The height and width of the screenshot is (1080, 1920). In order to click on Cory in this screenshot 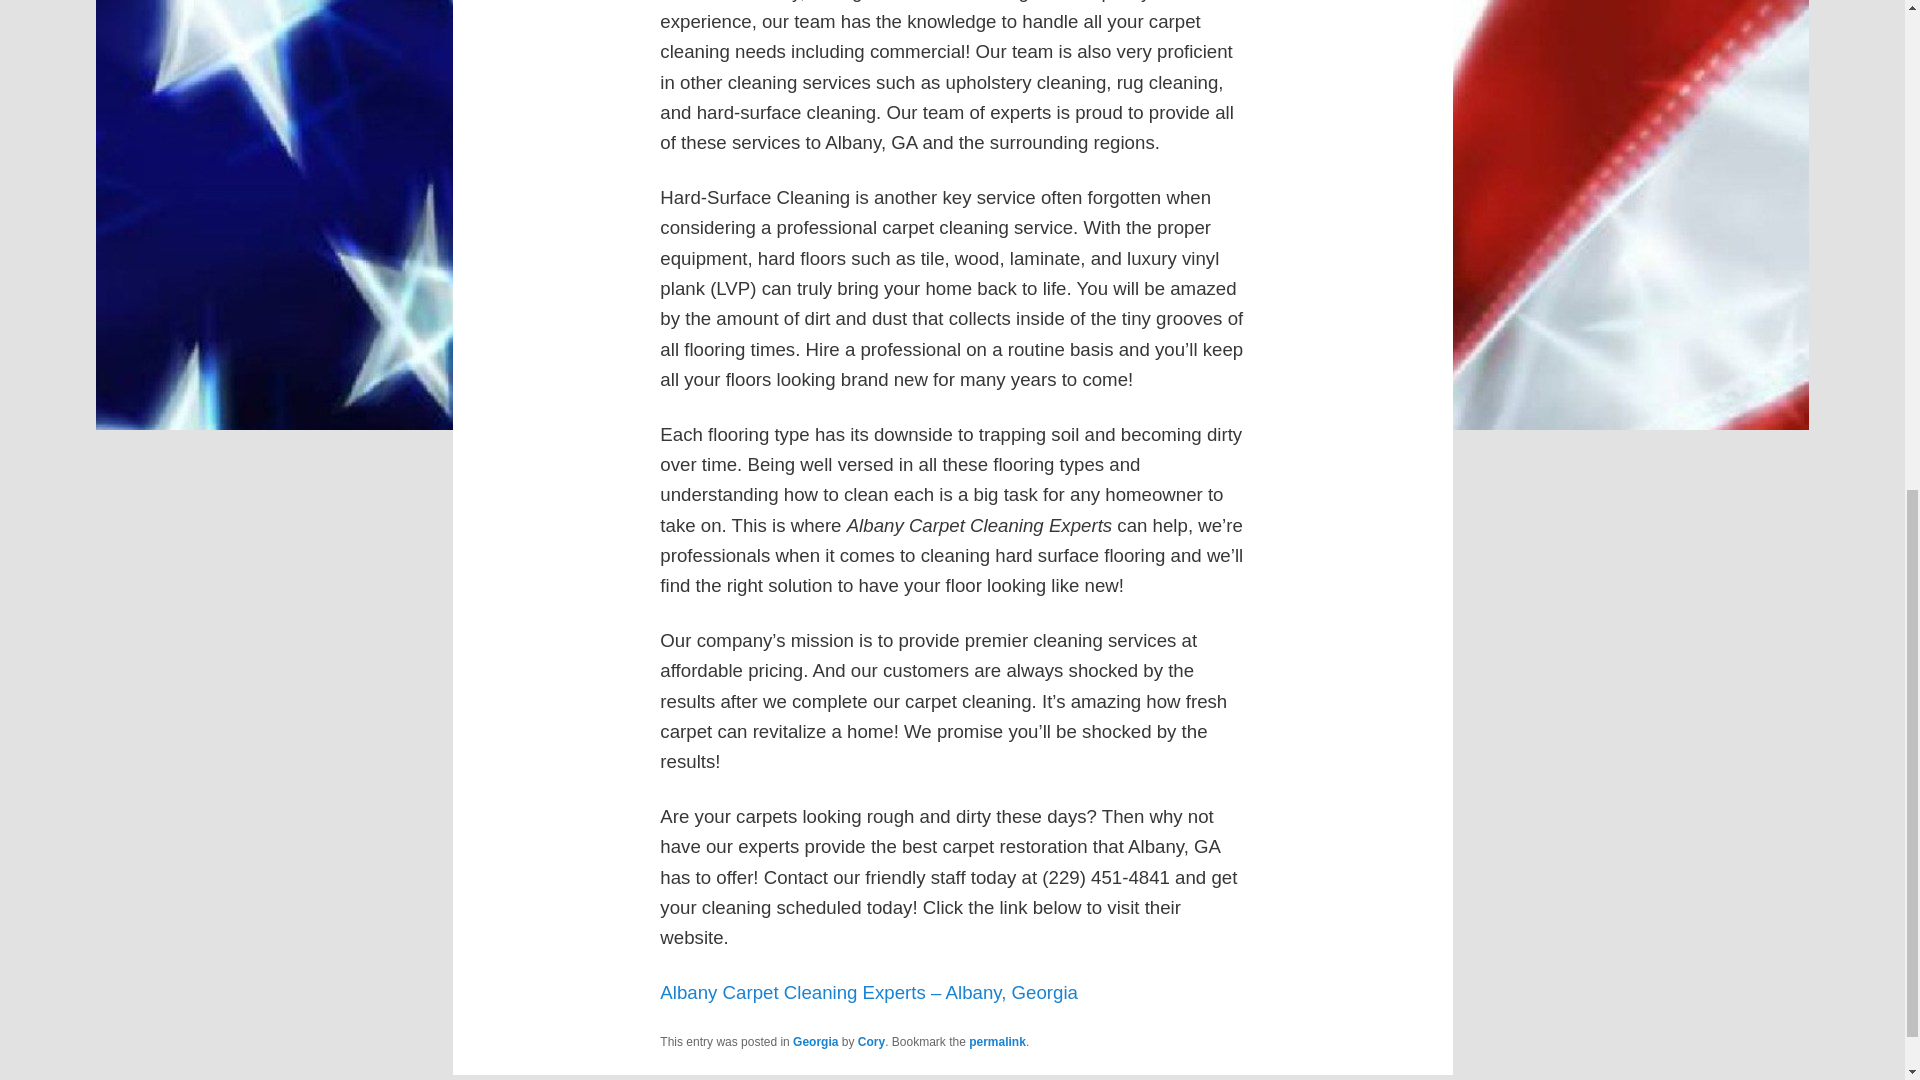, I will do `click(872, 1041)`.